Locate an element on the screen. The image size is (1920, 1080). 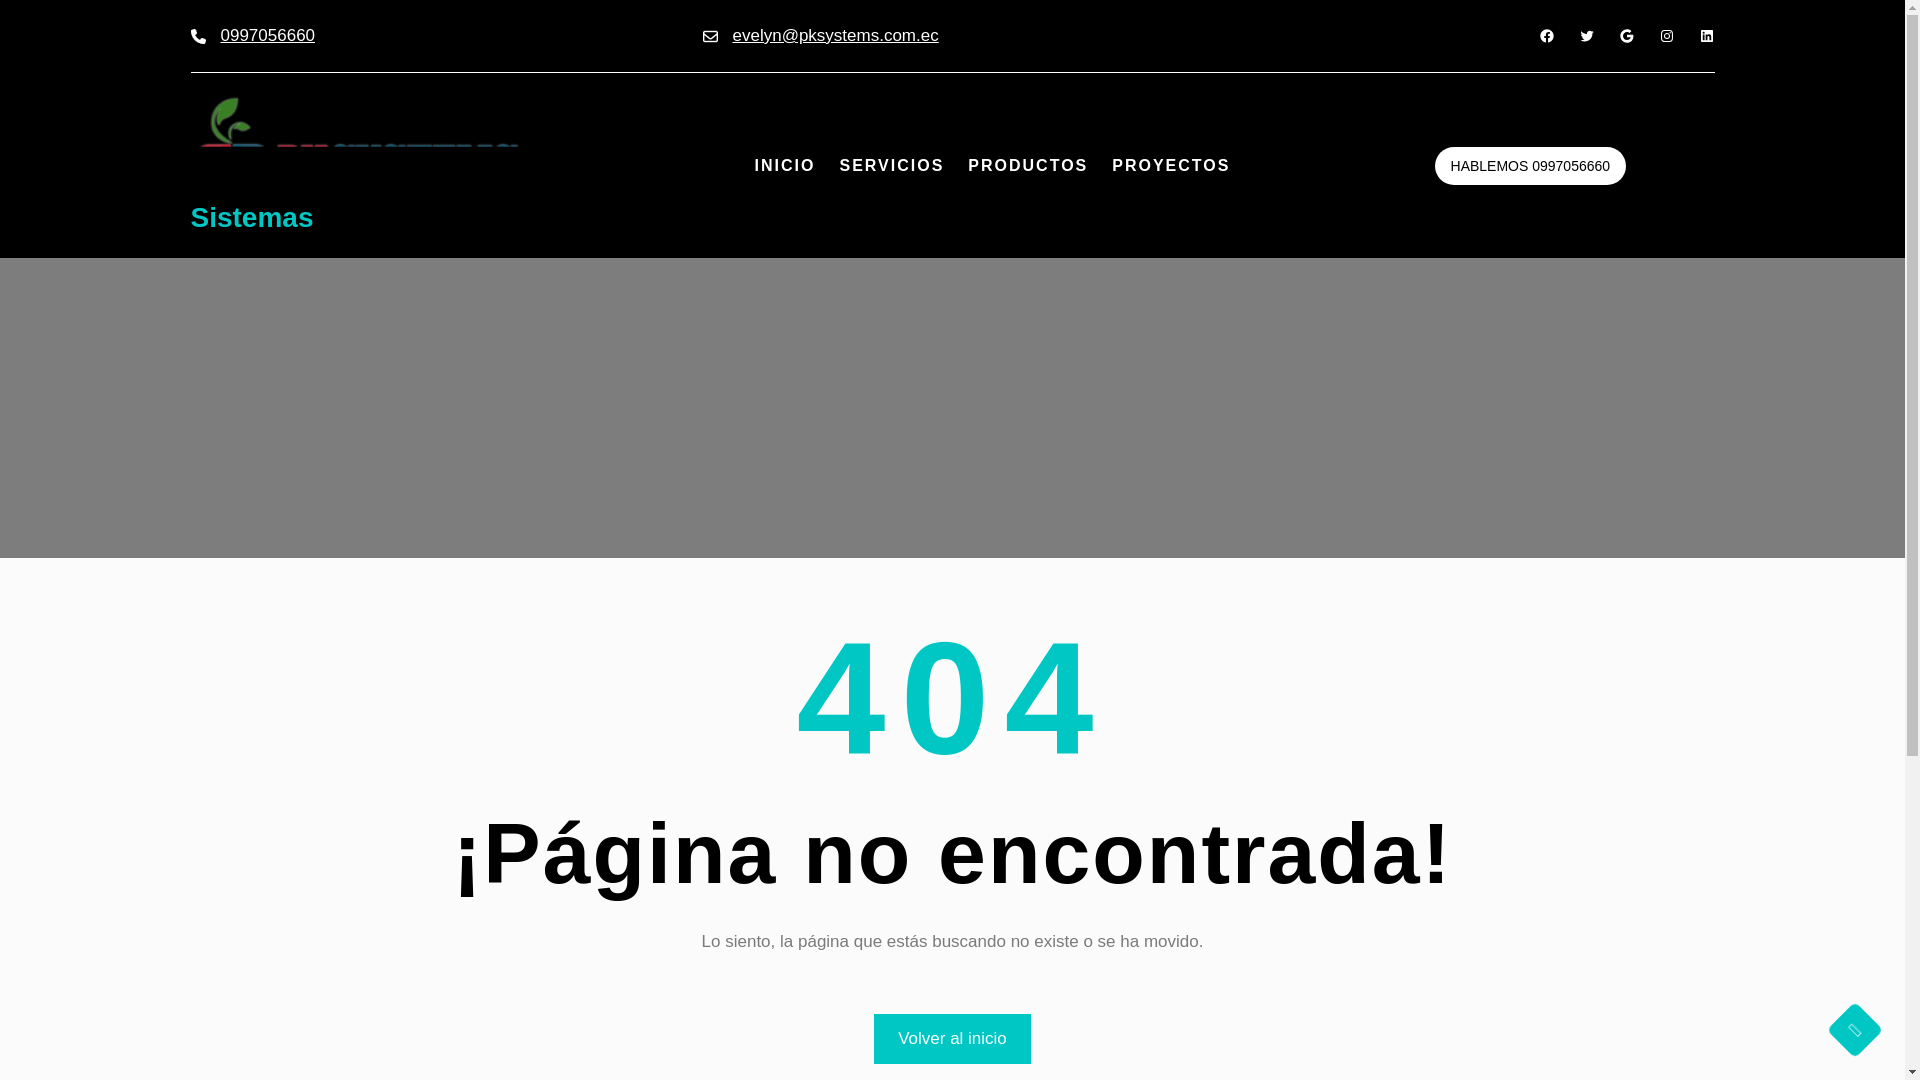
INICIO is located at coordinates (785, 166).